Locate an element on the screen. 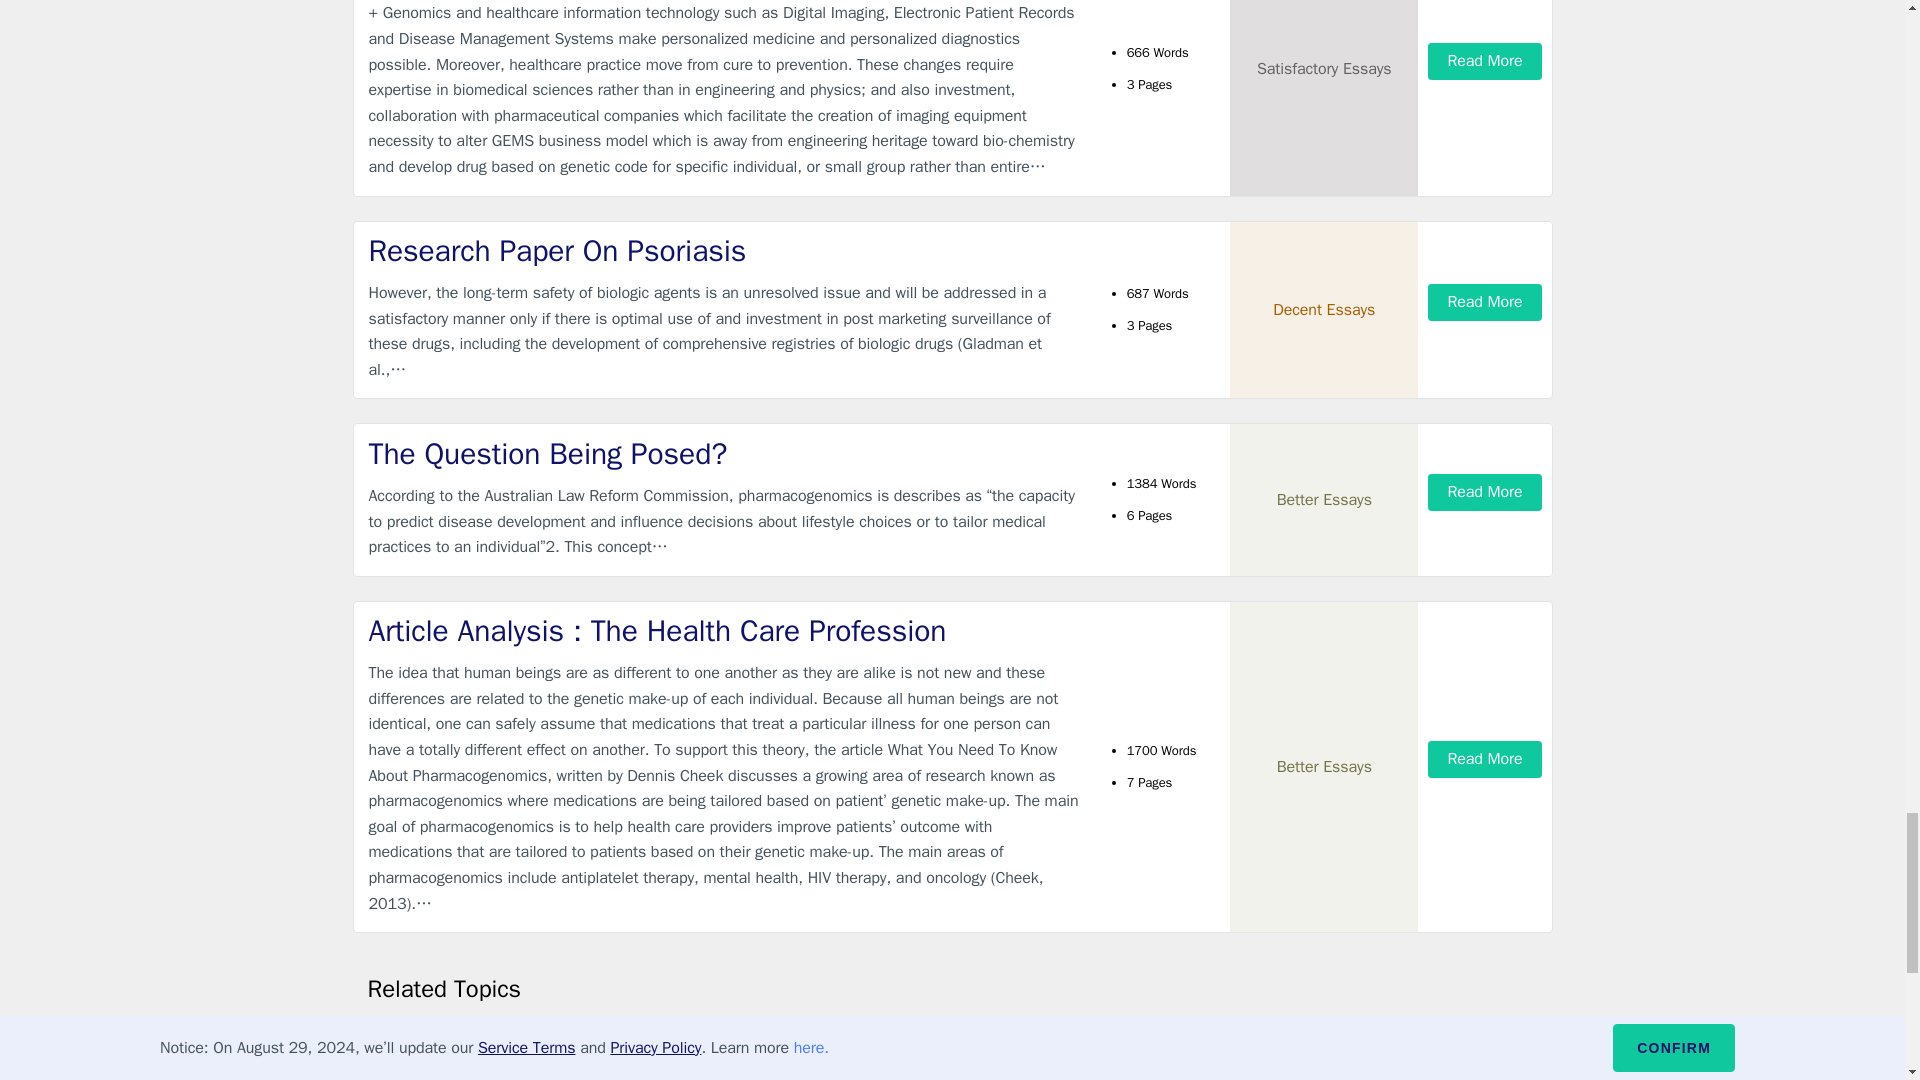 The height and width of the screenshot is (1080, 1920). Alert is located at coordinates (382, 1038).